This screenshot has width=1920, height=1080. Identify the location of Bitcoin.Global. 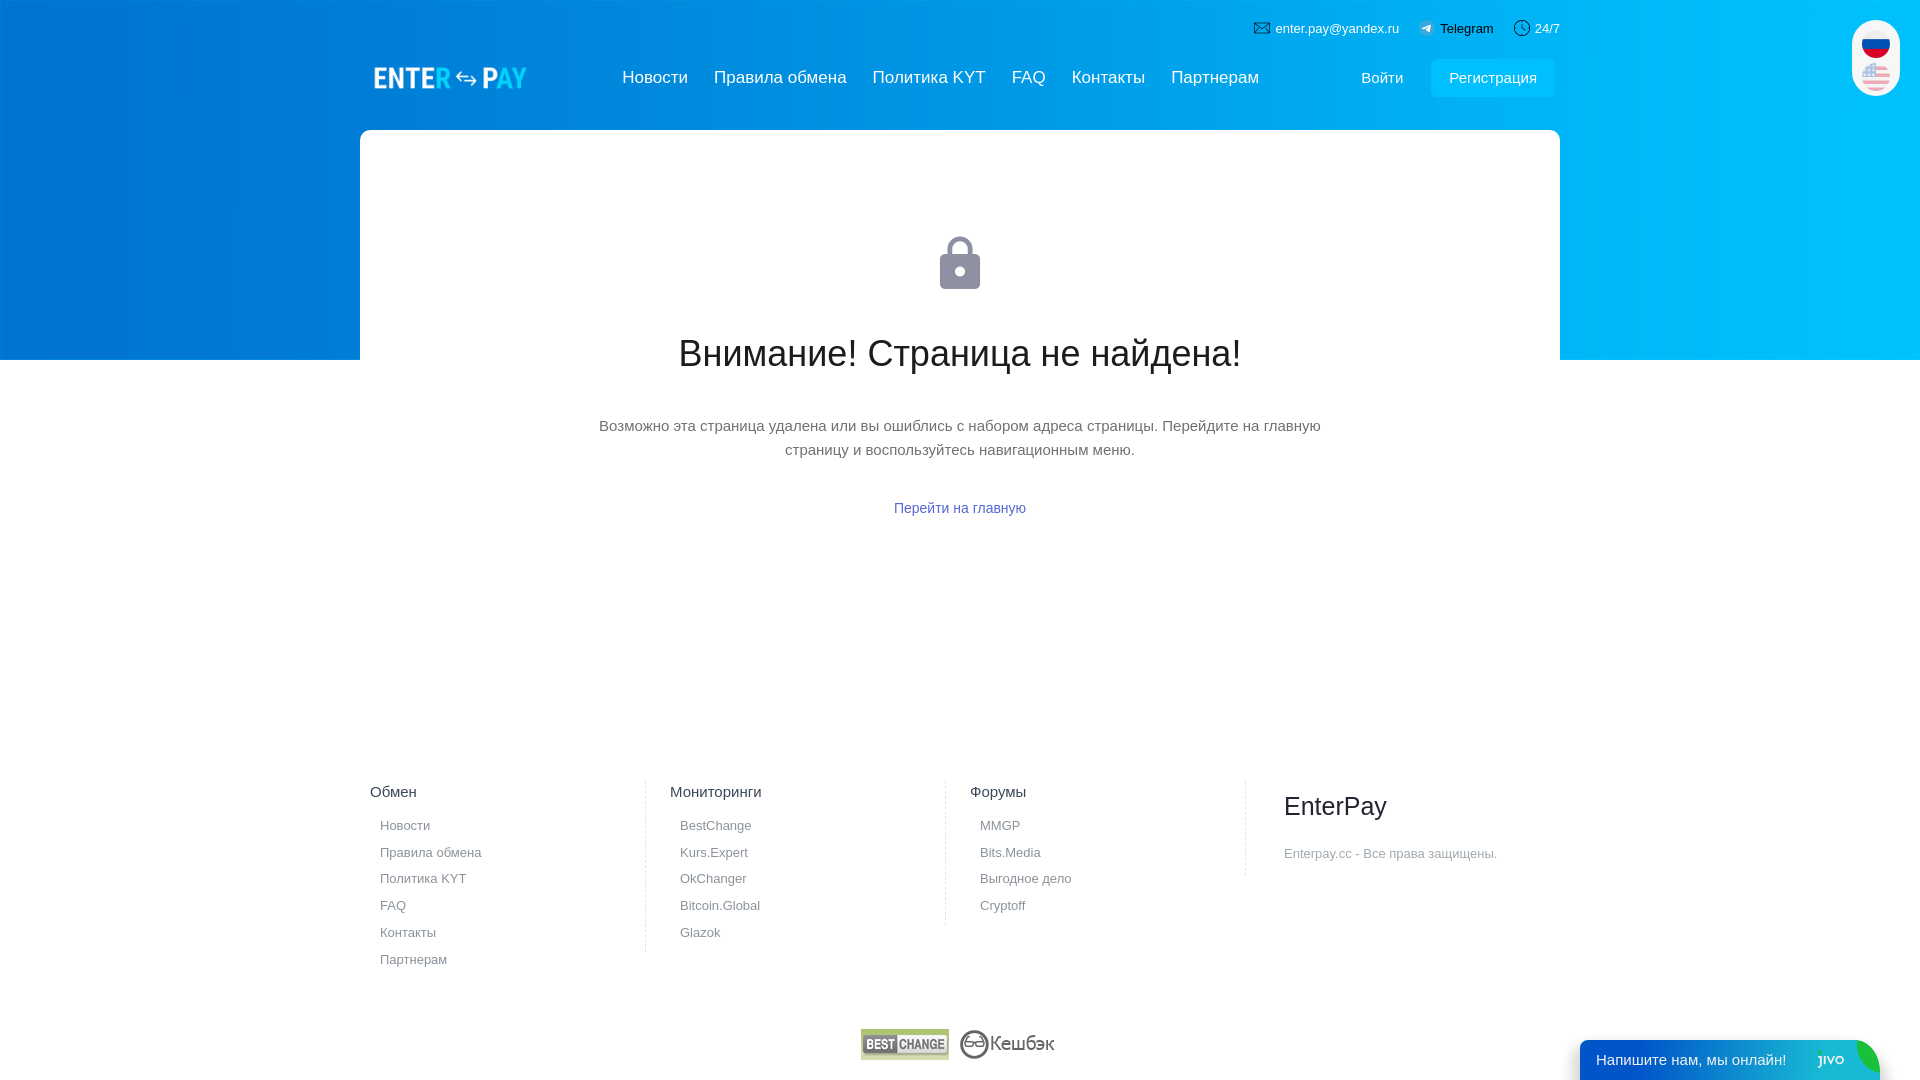
(820, 906).